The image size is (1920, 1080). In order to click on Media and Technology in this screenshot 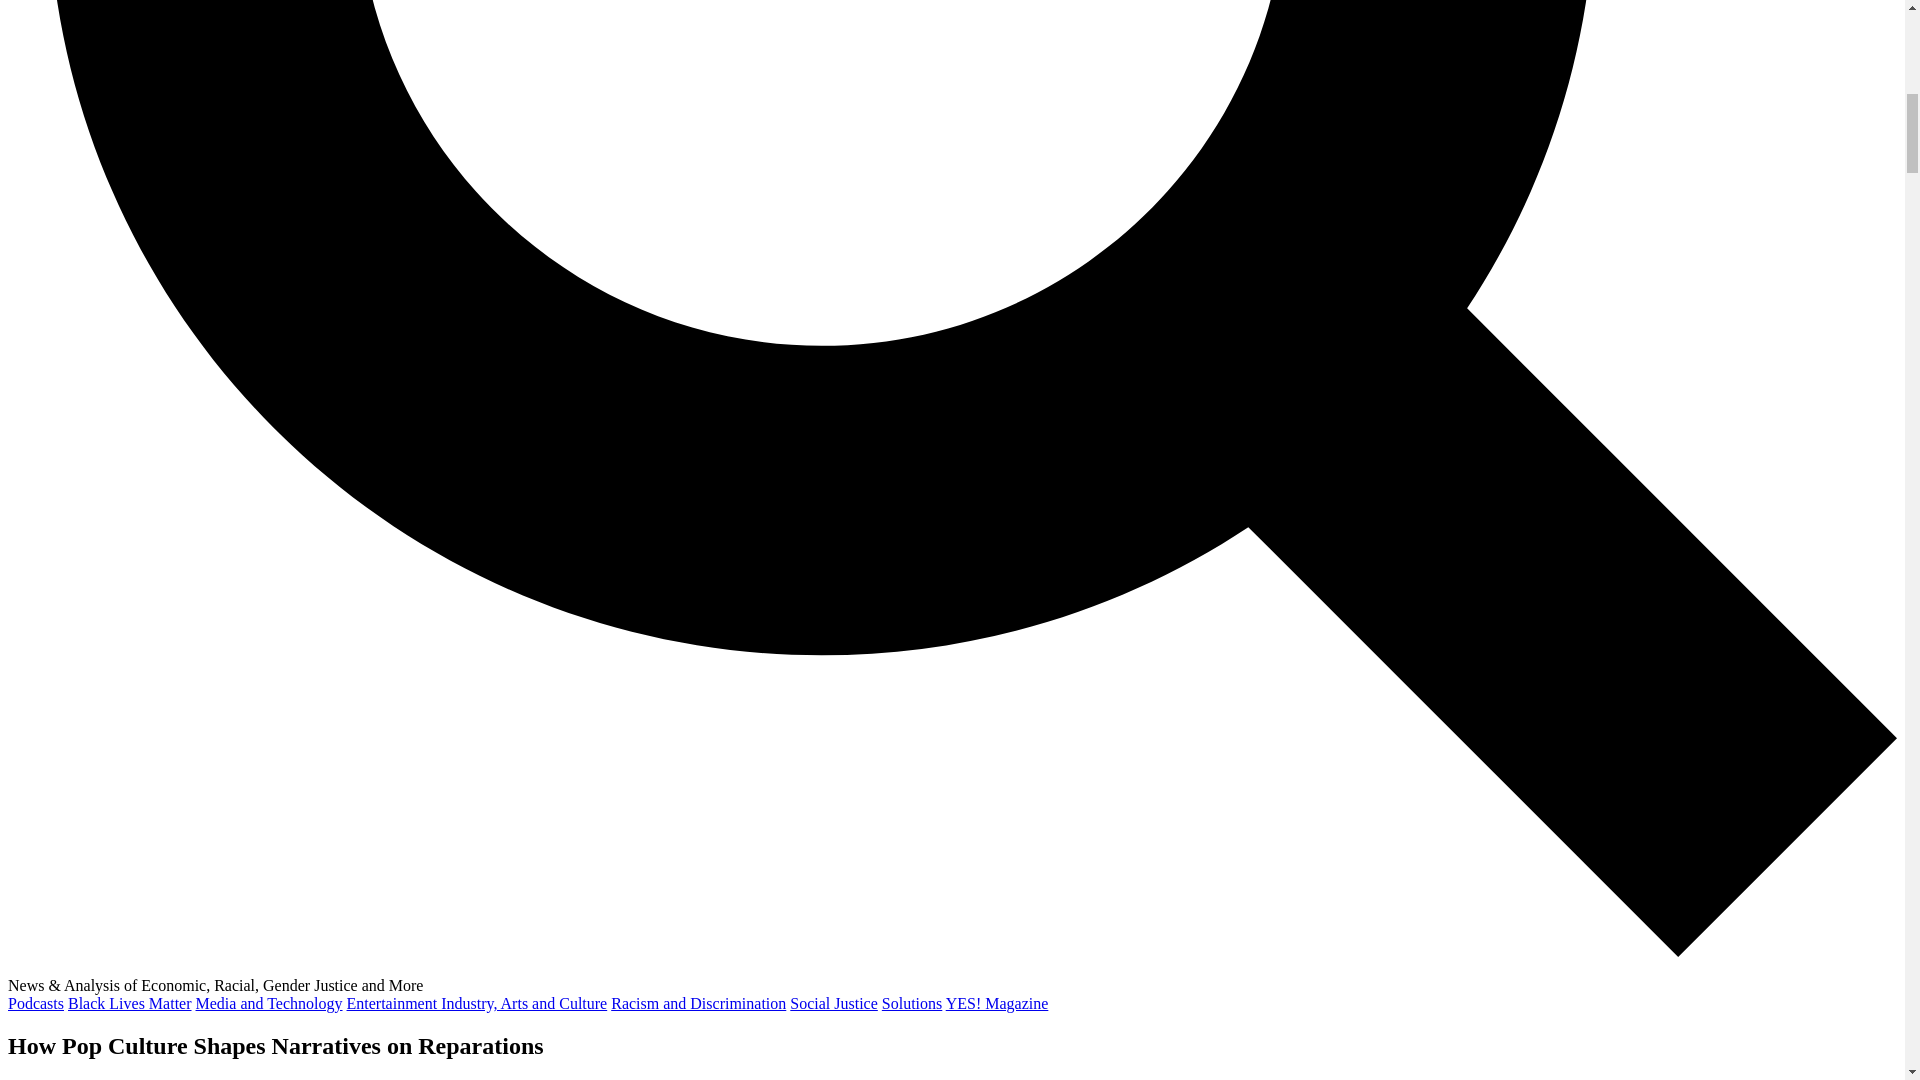, I will do `click(269, 1002)`.